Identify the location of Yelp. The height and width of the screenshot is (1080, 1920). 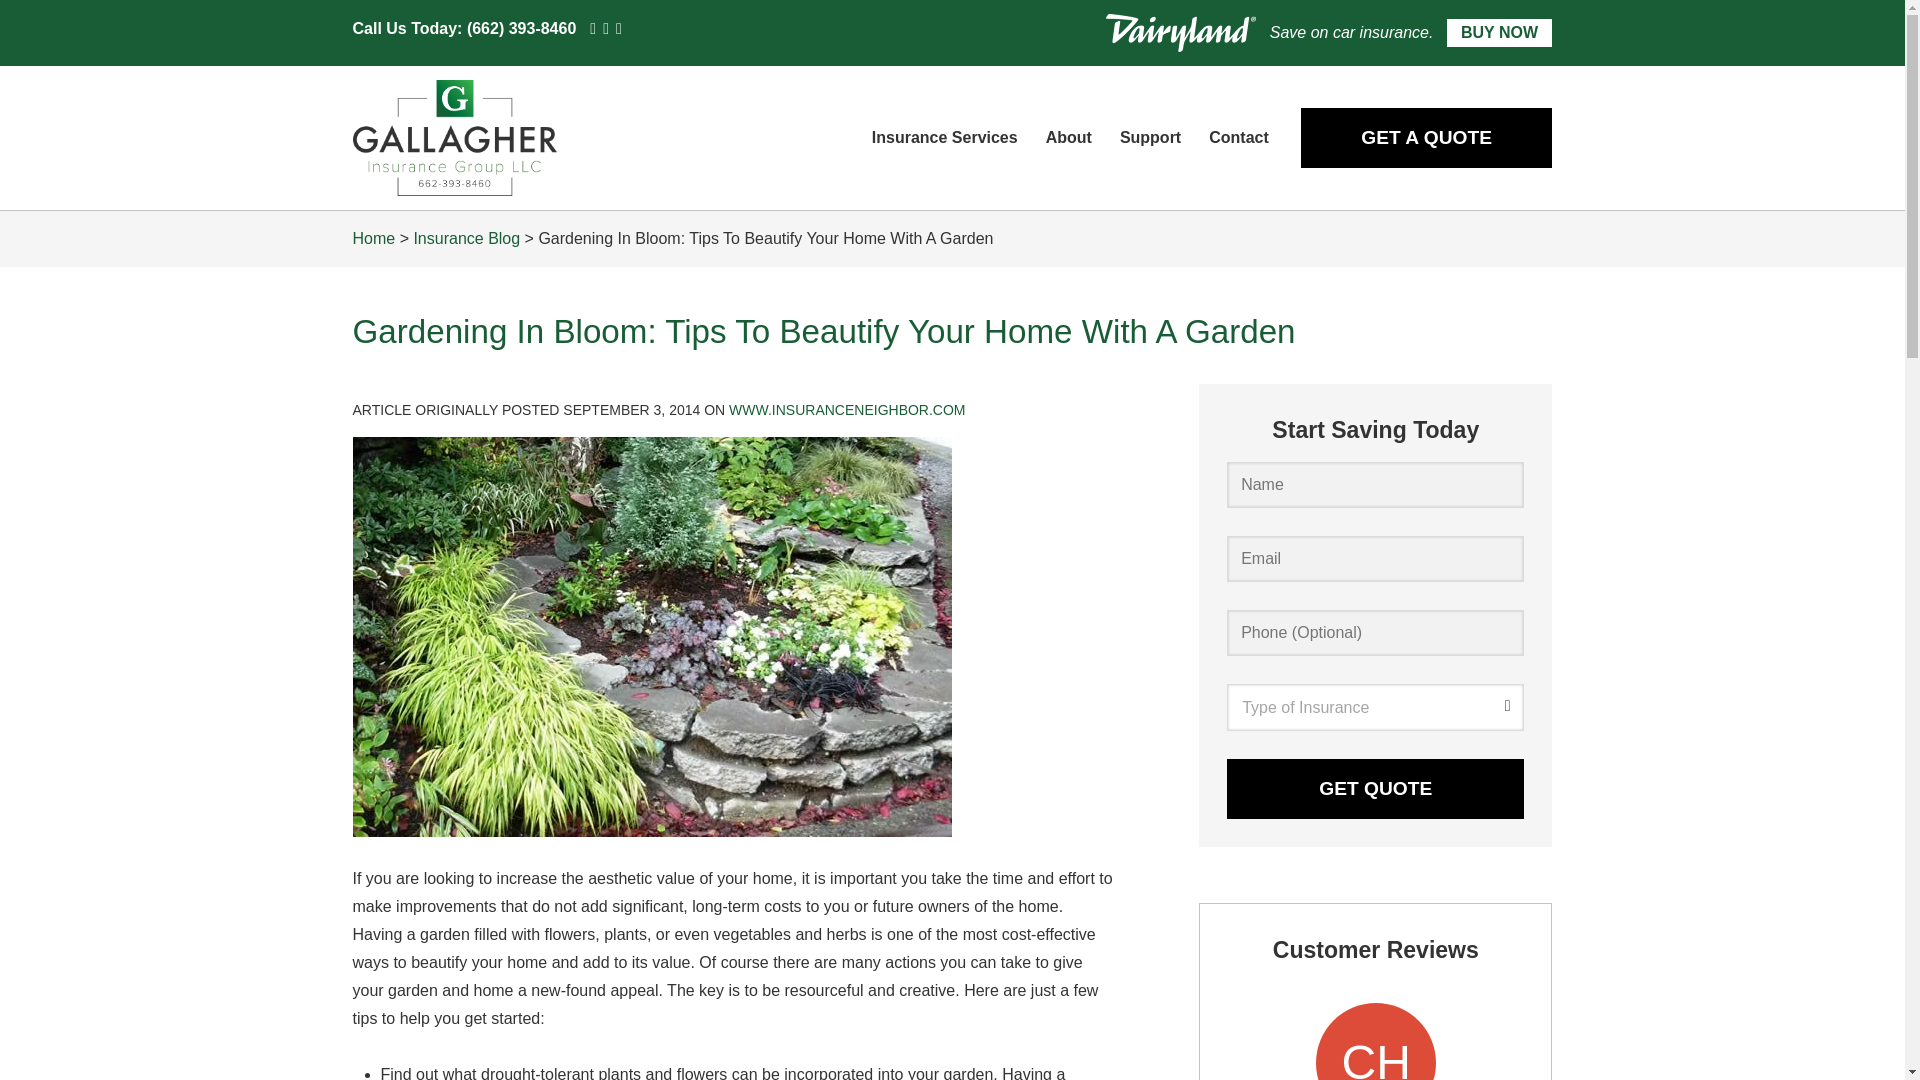
(605, 28).